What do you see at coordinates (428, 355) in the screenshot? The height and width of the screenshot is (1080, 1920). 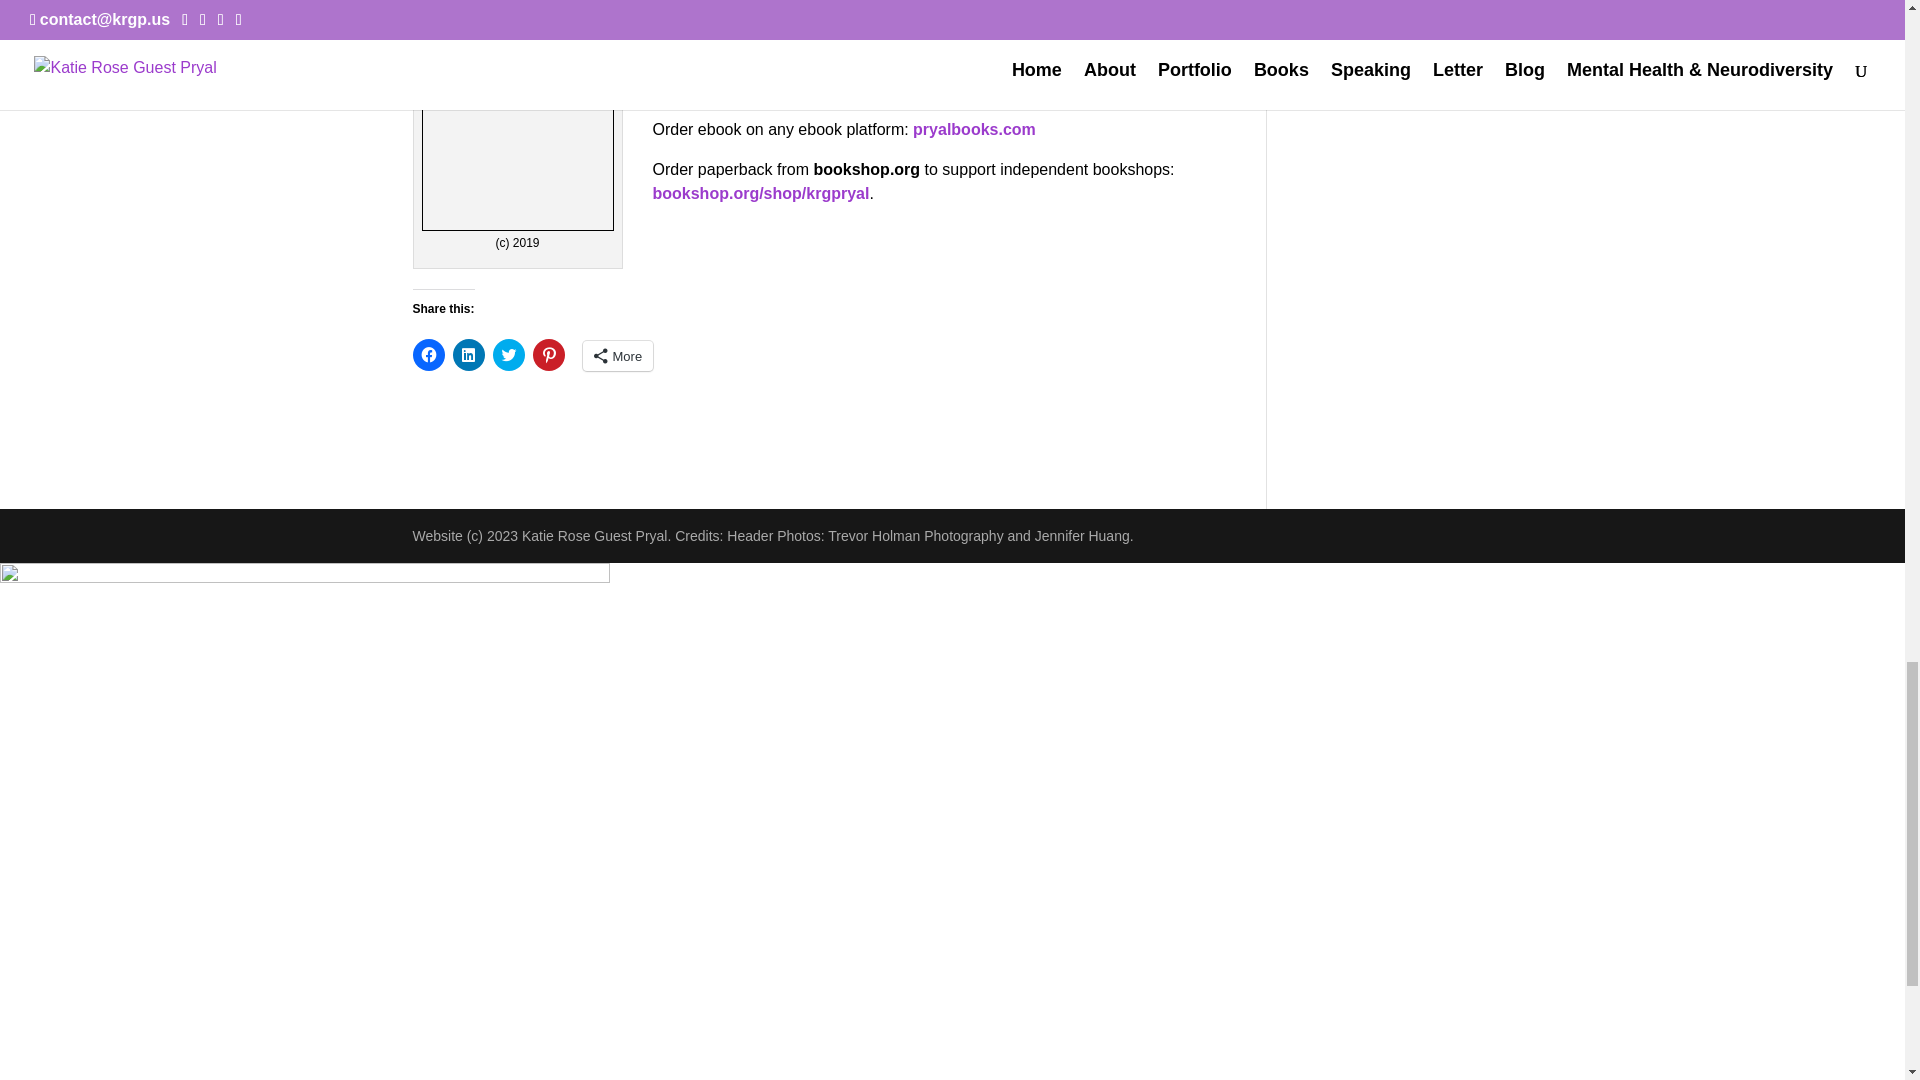 I see `Click to share on Facebook` at bounding box center [428, 355].